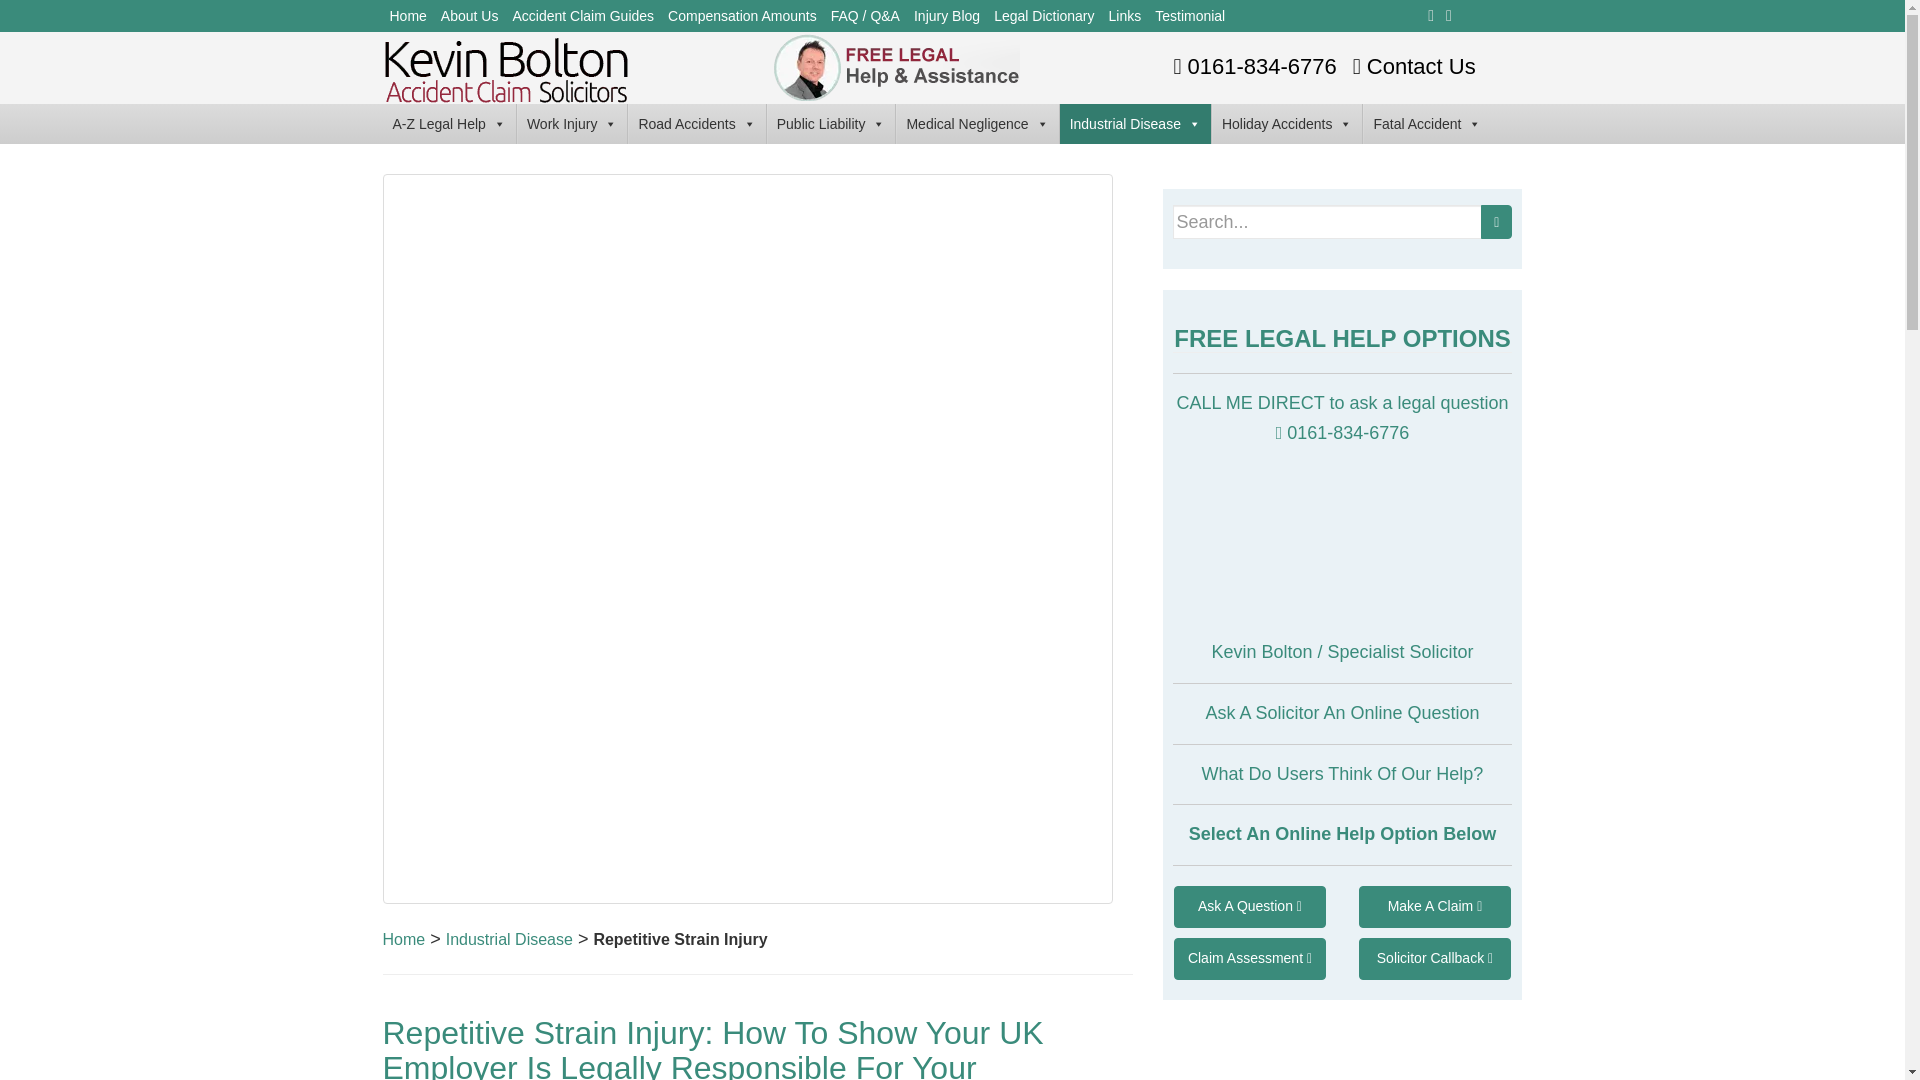 Image resolution: width=1920 pixels, height=1080 pixels. I want to click on 0161-834-6776, so click(1252, 66).